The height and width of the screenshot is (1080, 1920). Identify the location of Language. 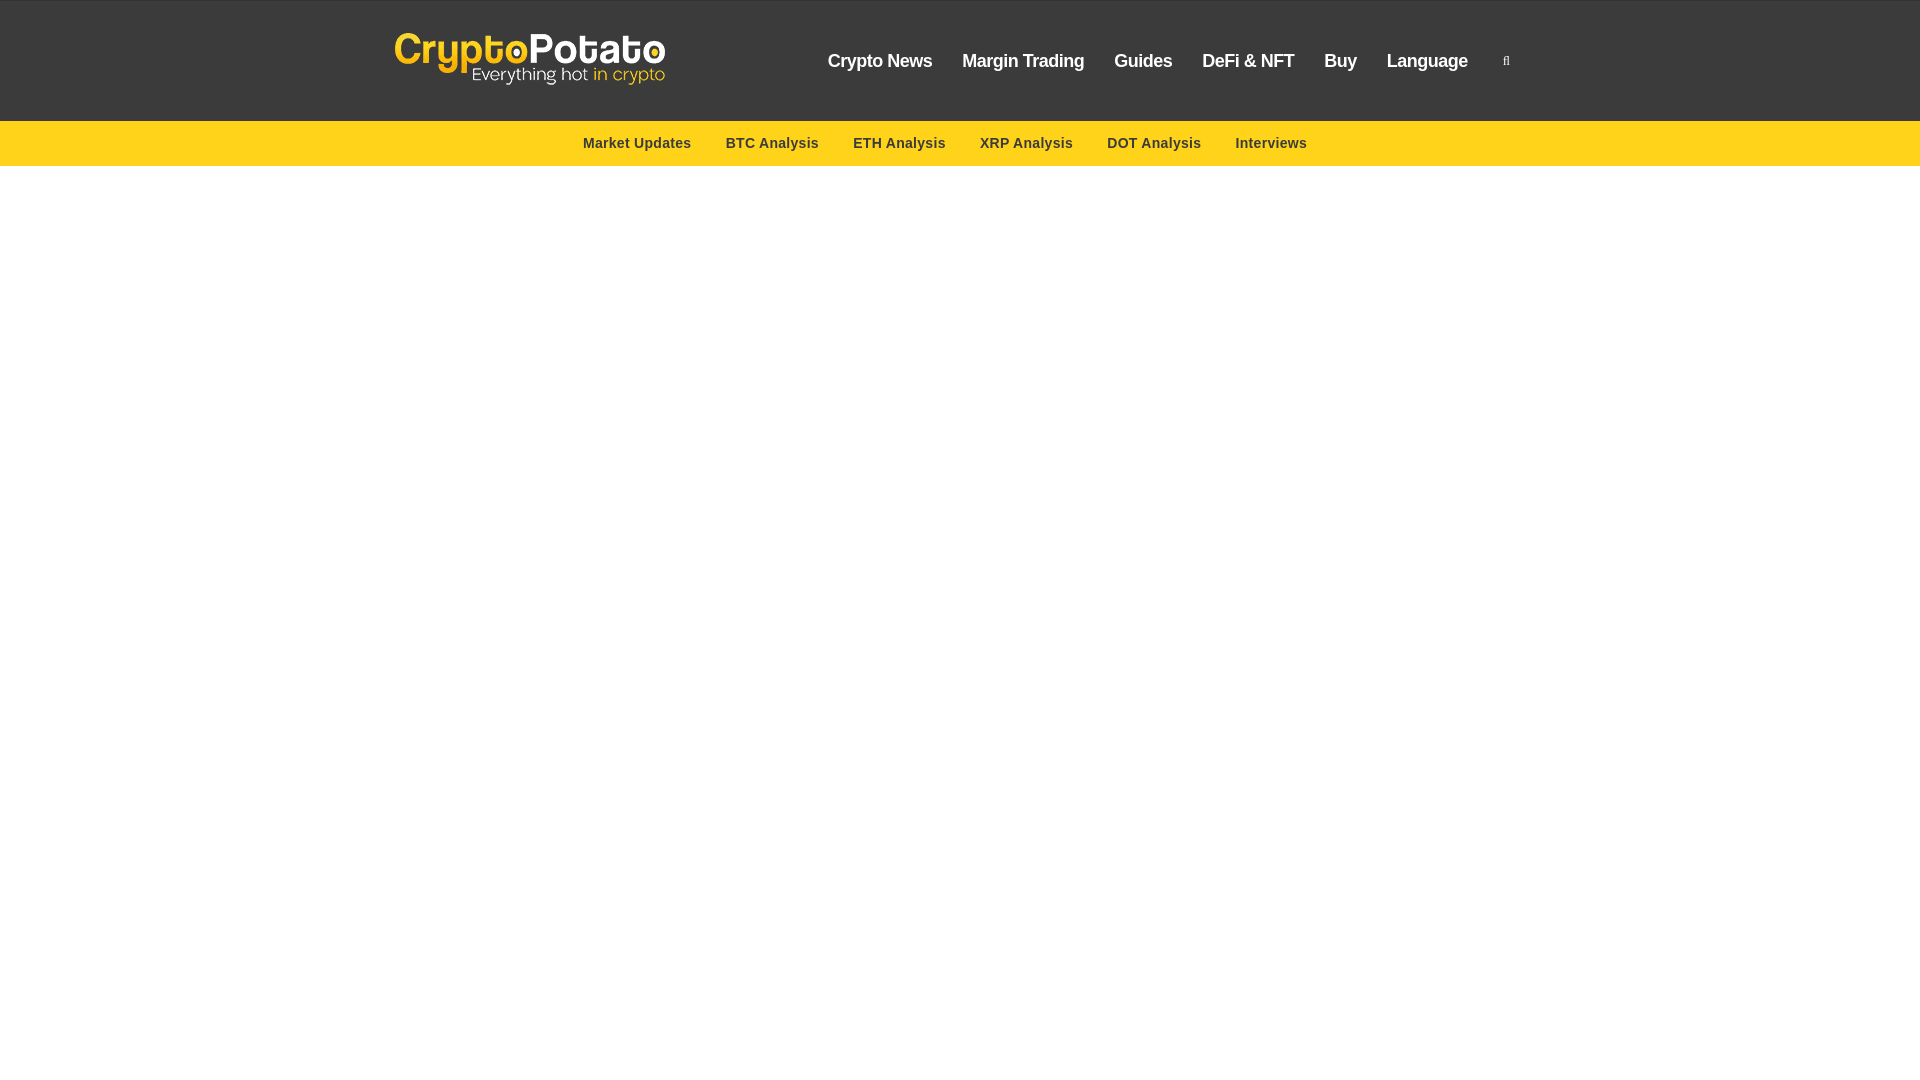
(1427, 60).